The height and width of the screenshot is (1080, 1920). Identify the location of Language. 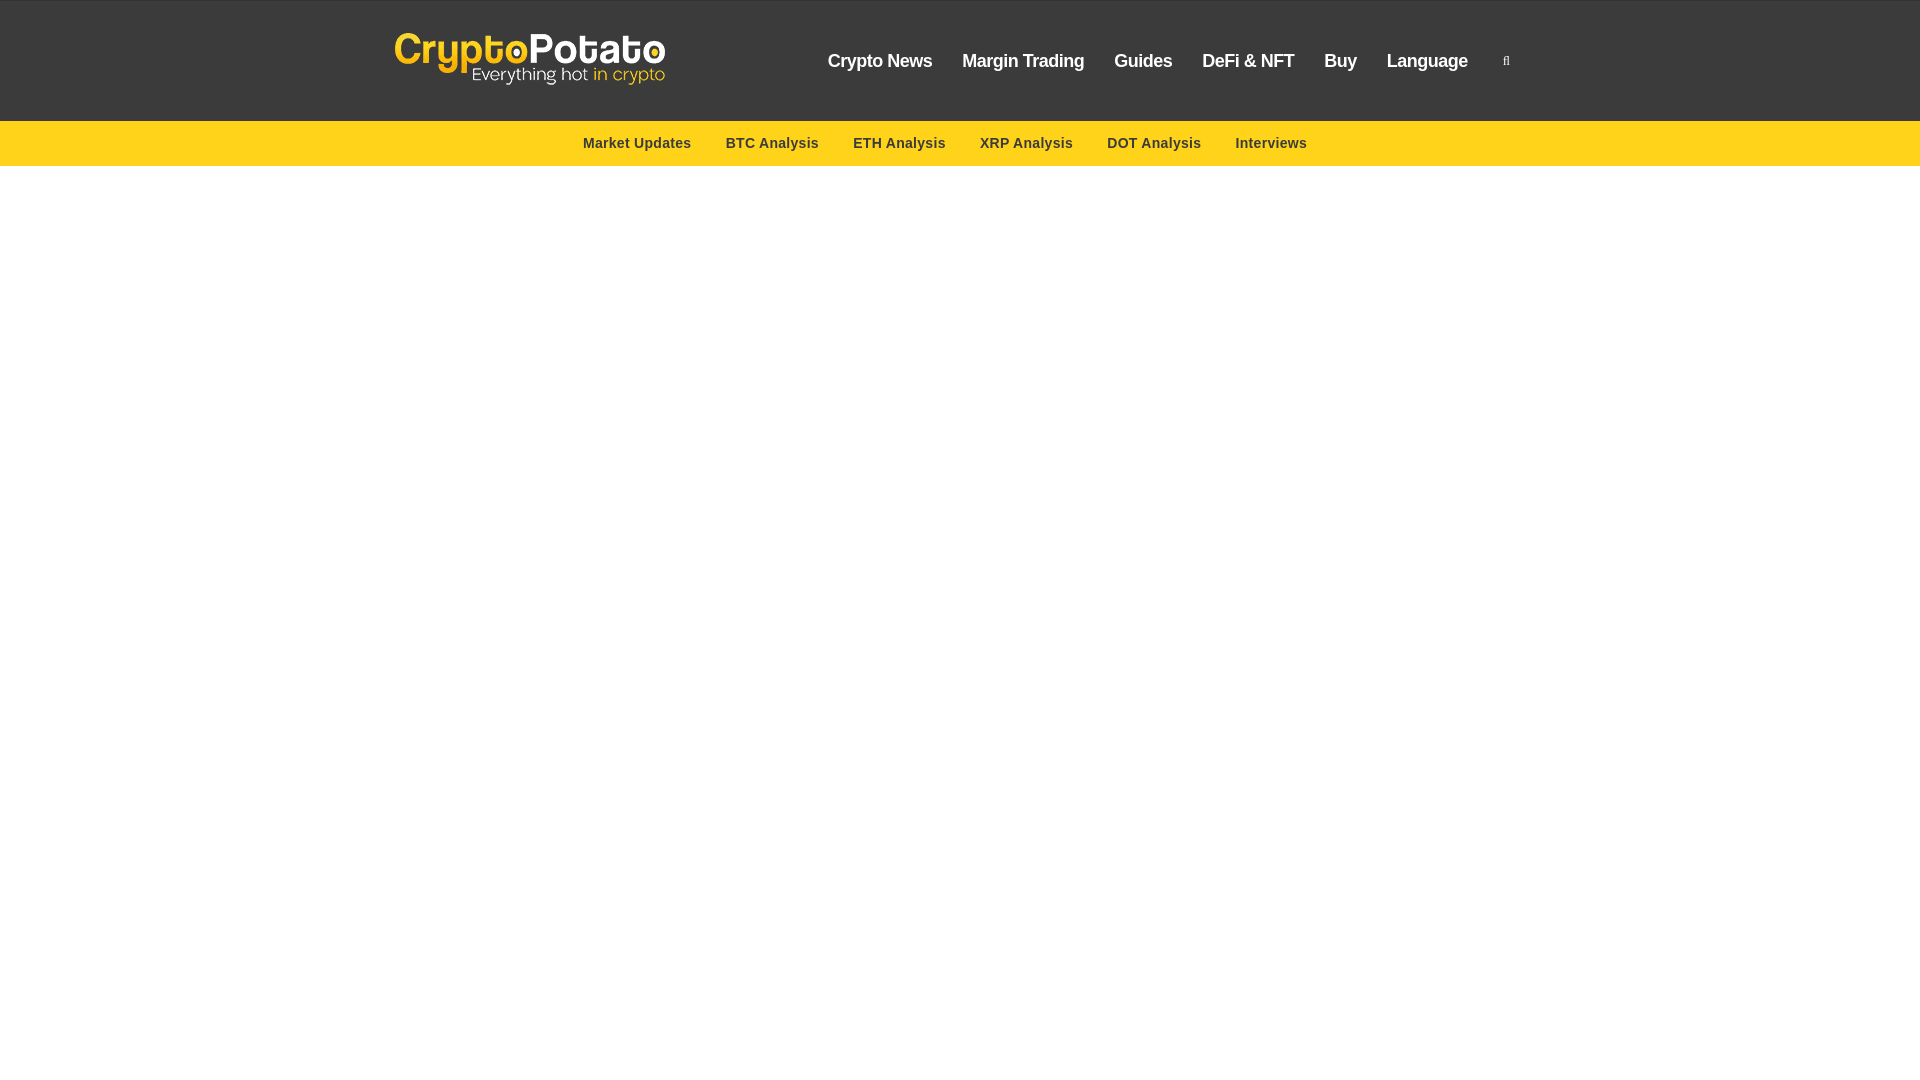
(1427, 60).